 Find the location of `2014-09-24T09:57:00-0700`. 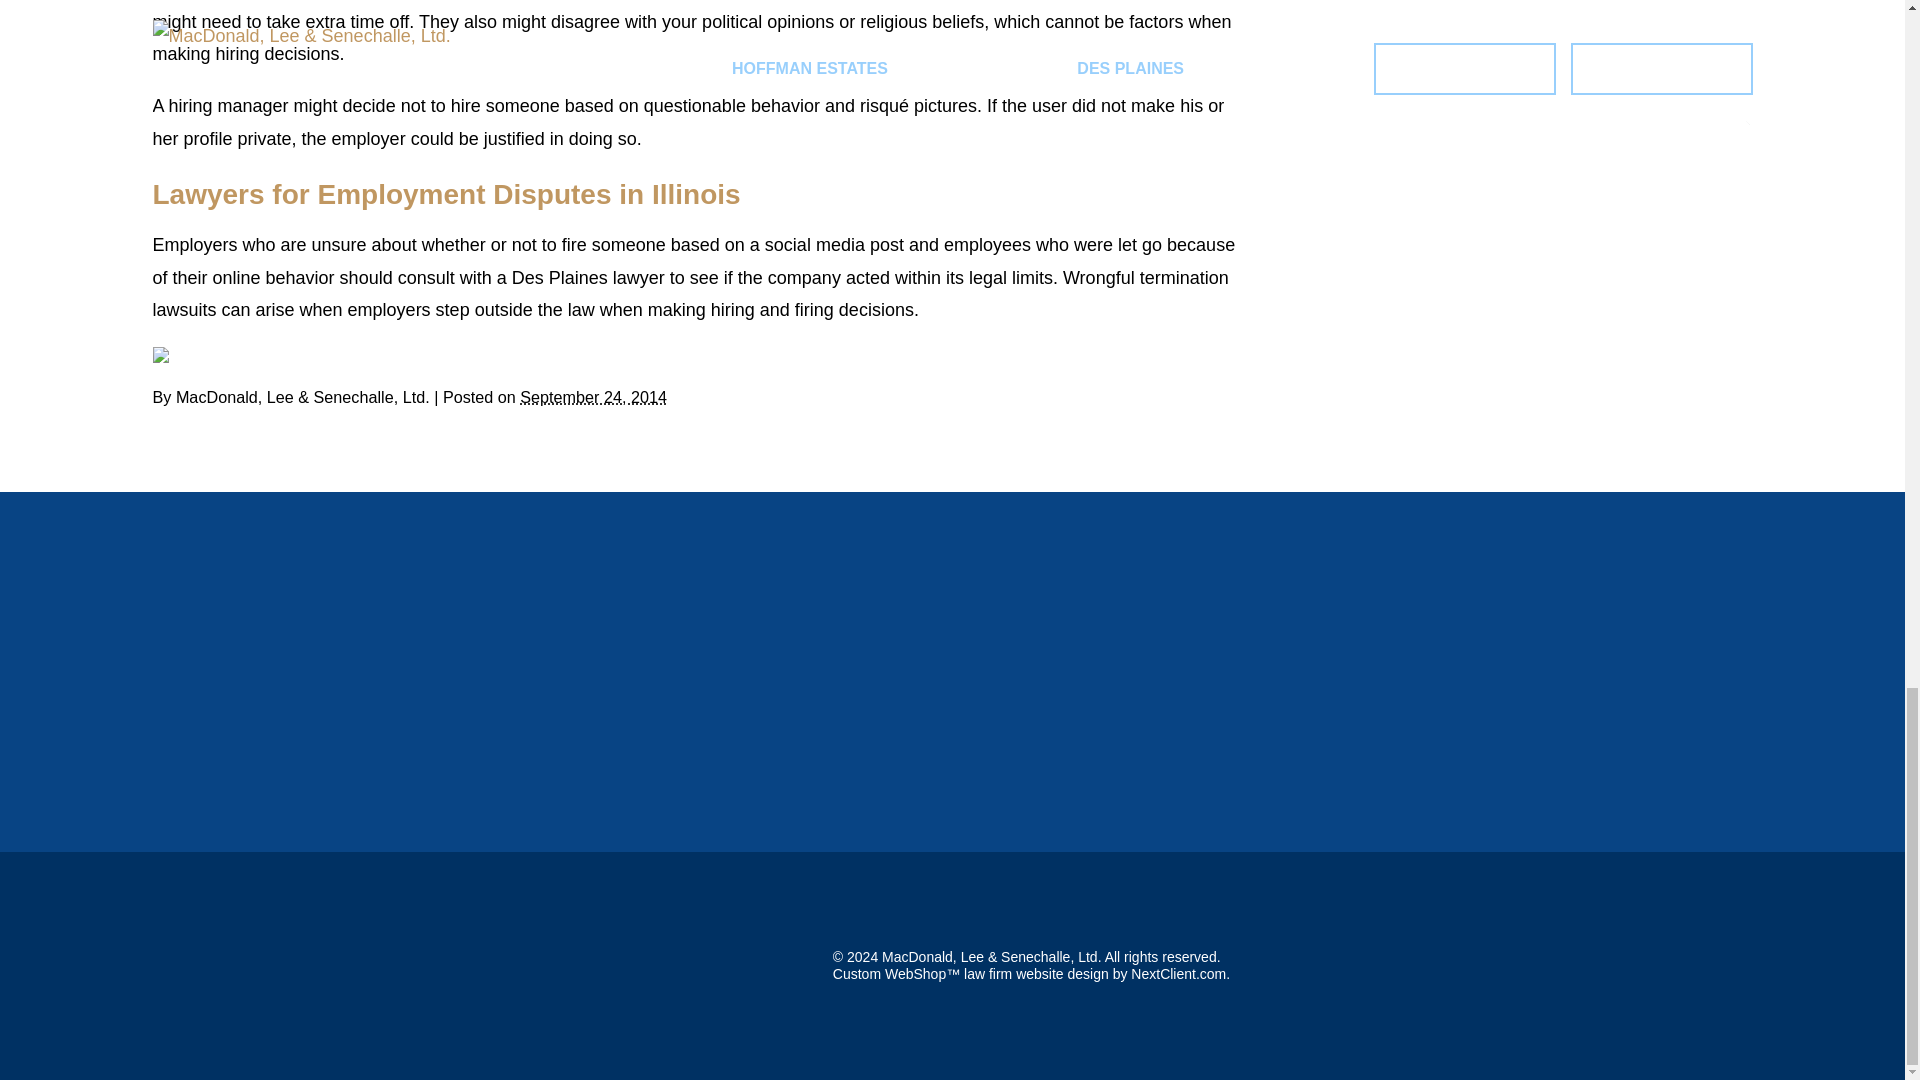

2014-09-24T09:57:00-0700 is located at coordinates (593, 396).